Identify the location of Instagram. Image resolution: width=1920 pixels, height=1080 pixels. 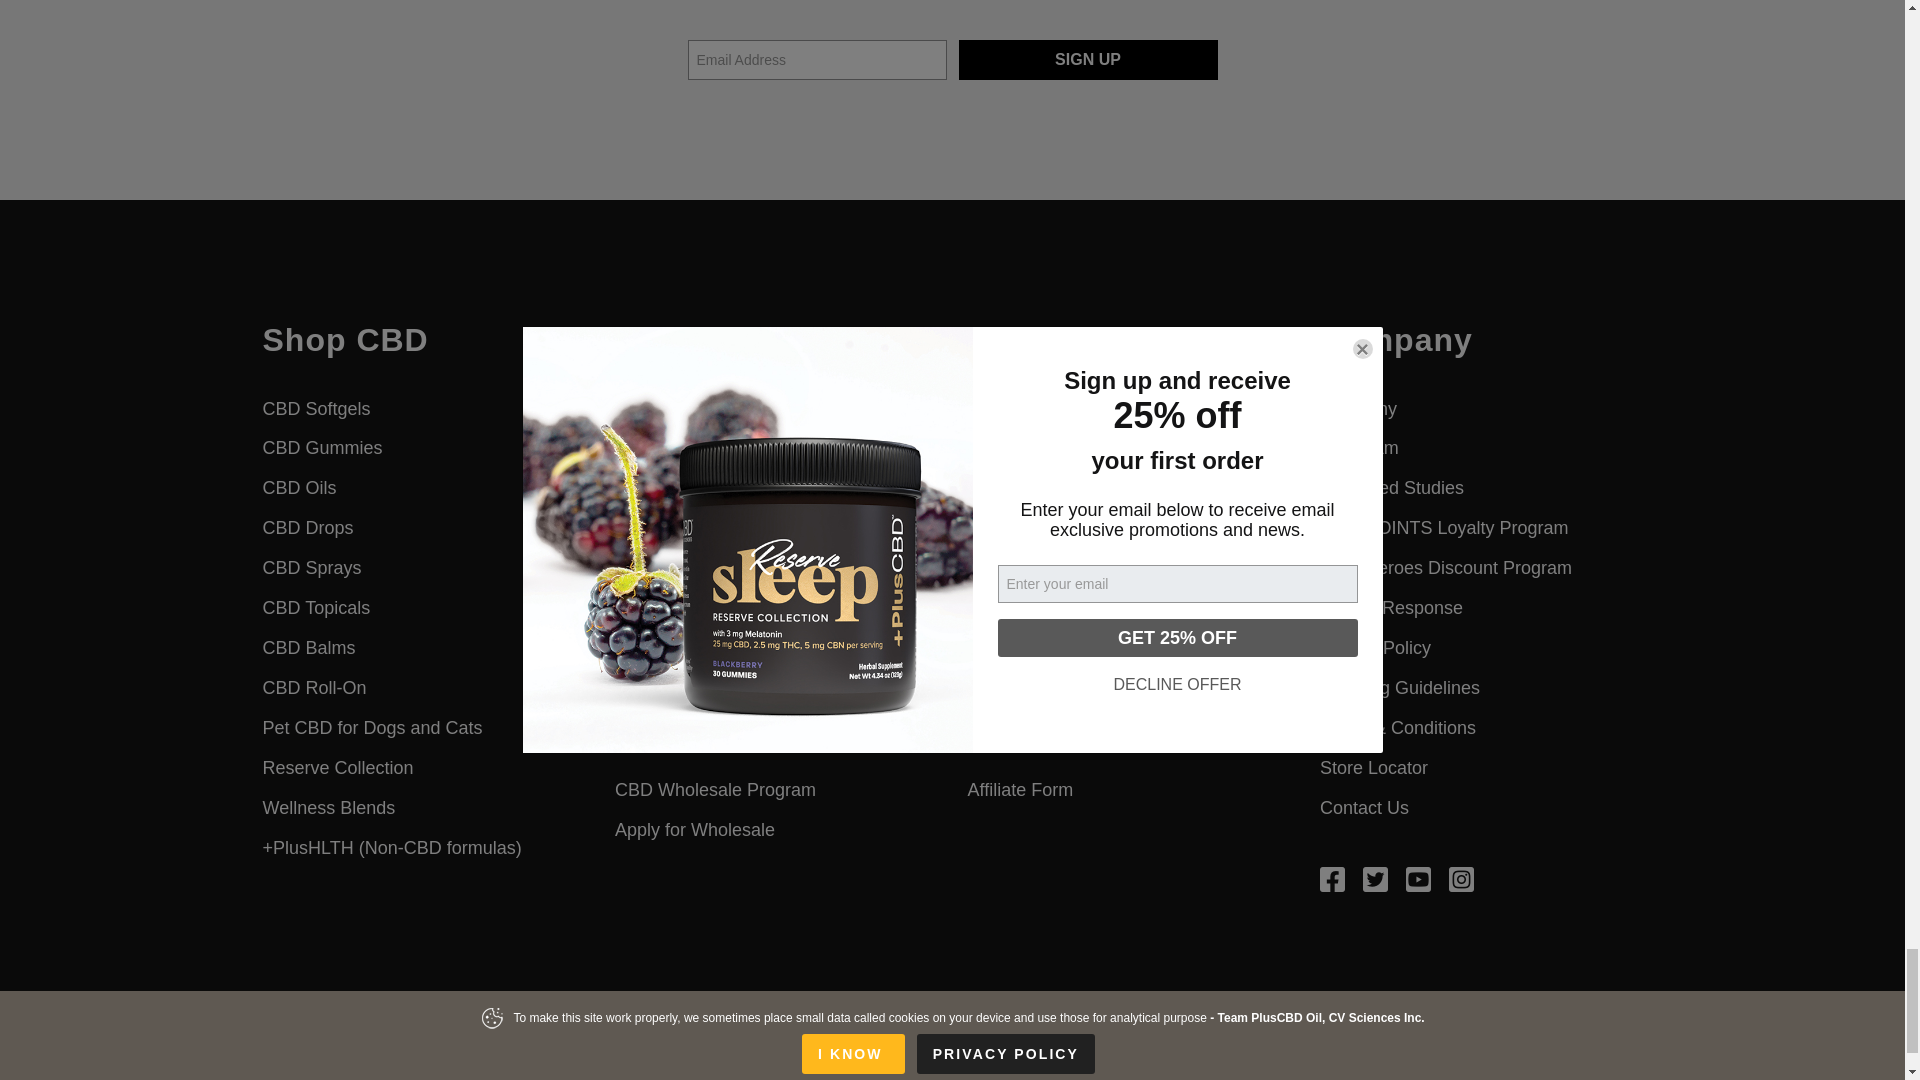
(1462, 878).